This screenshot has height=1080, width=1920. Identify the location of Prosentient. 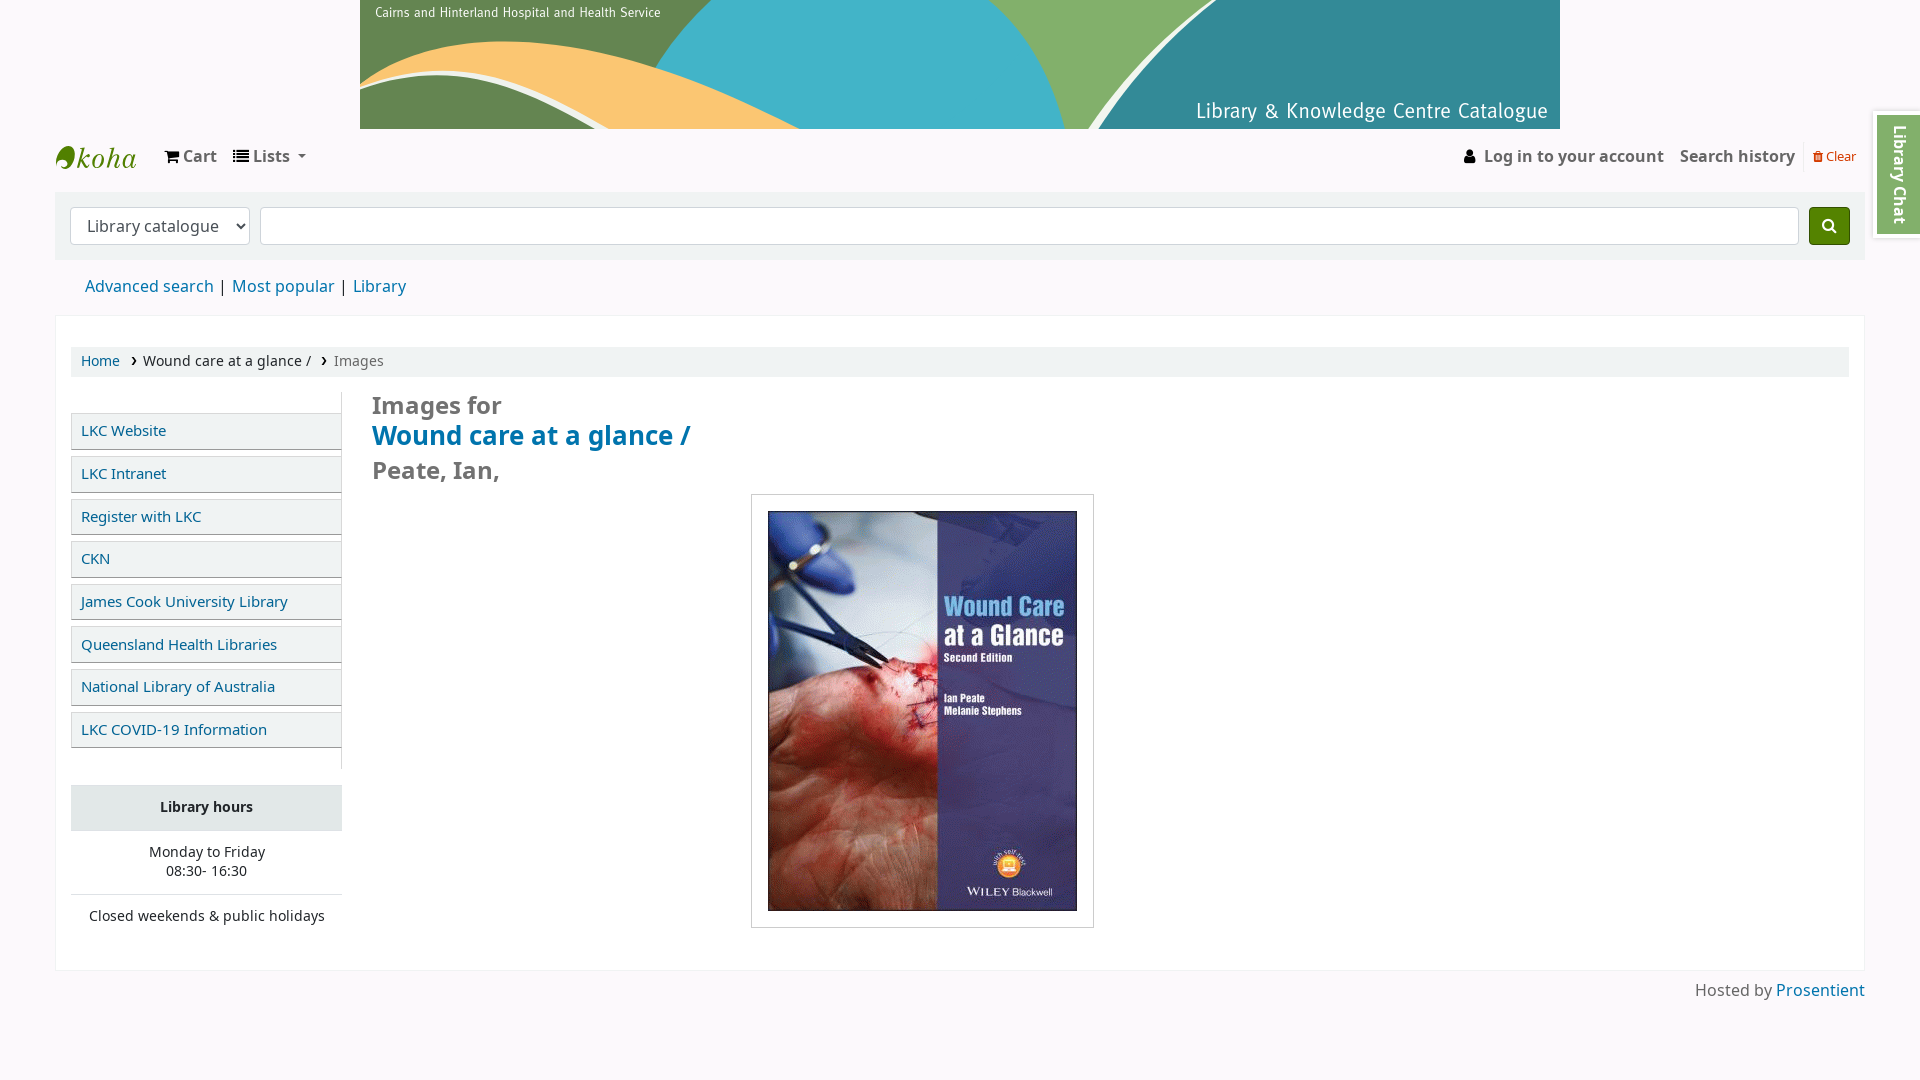
(1820, 991).